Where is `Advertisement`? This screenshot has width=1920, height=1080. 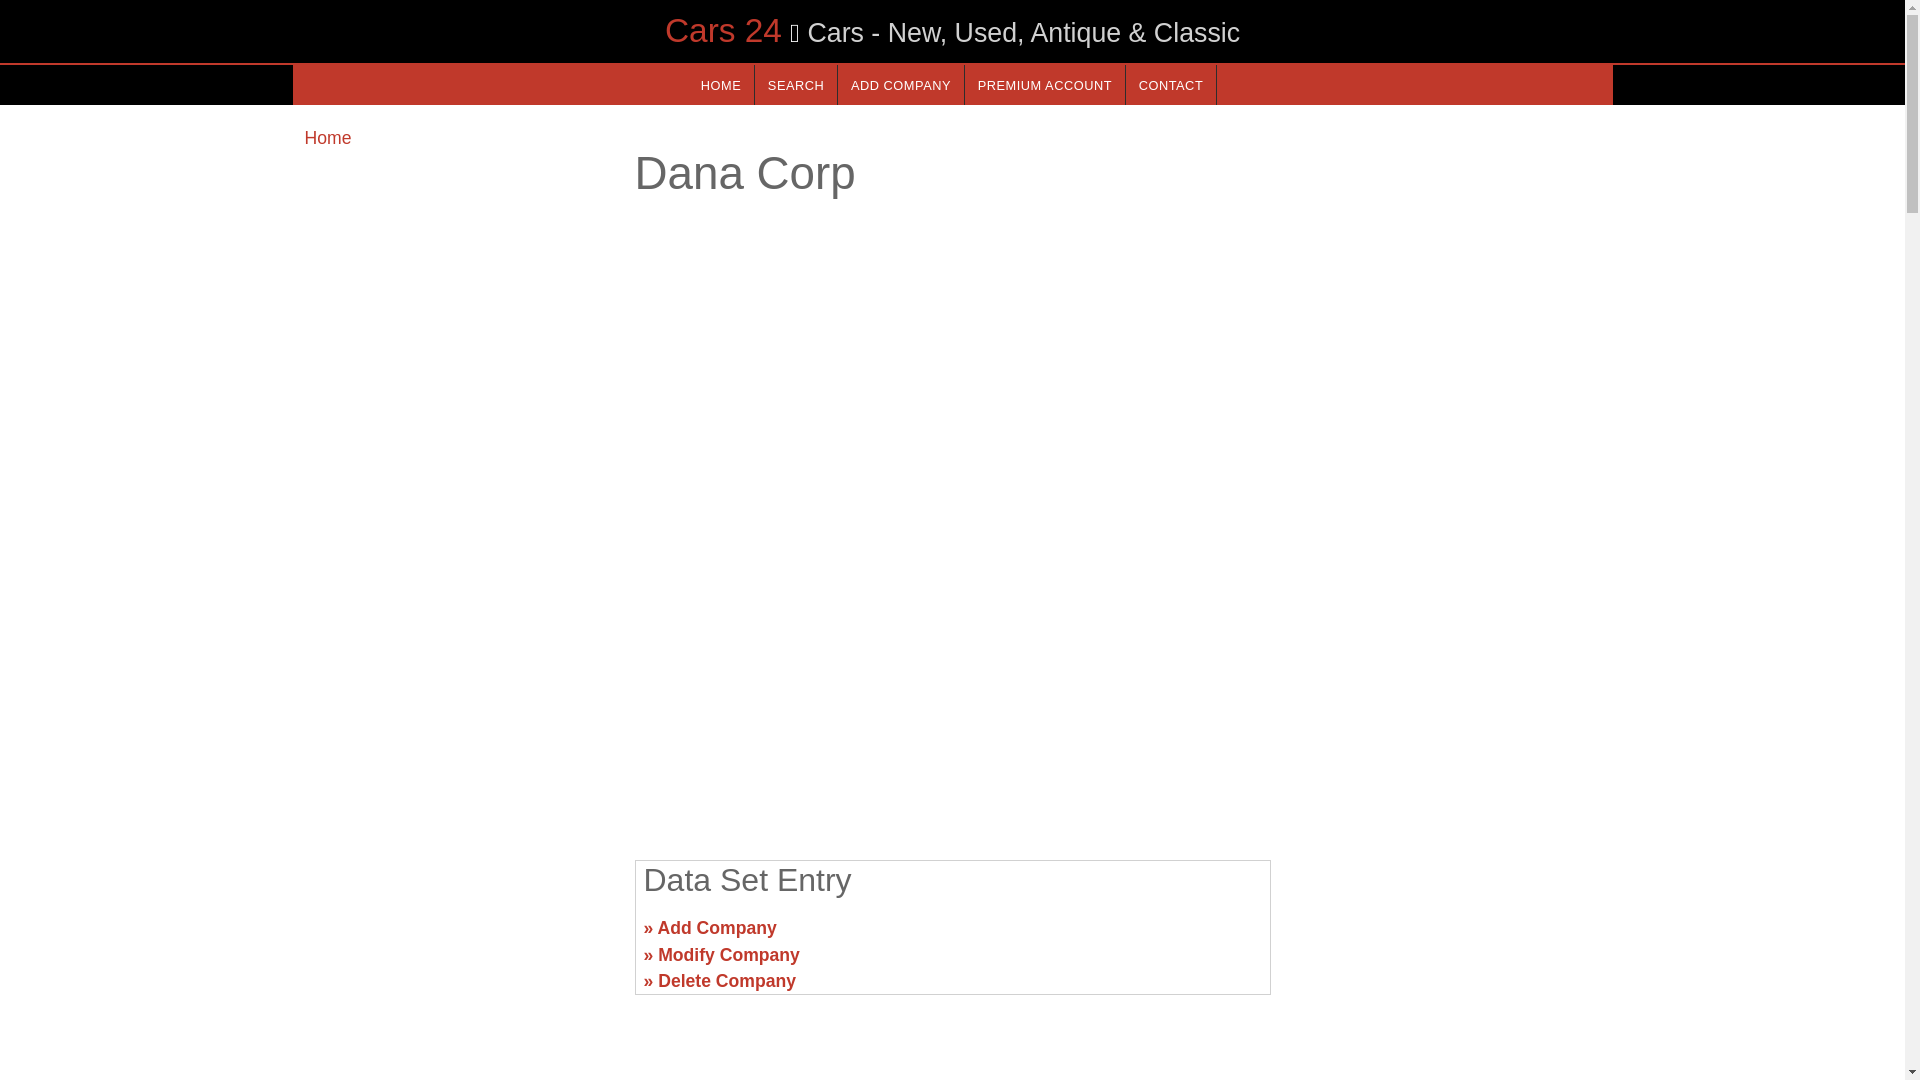
Advertisement is located at coordinates (951, 688).